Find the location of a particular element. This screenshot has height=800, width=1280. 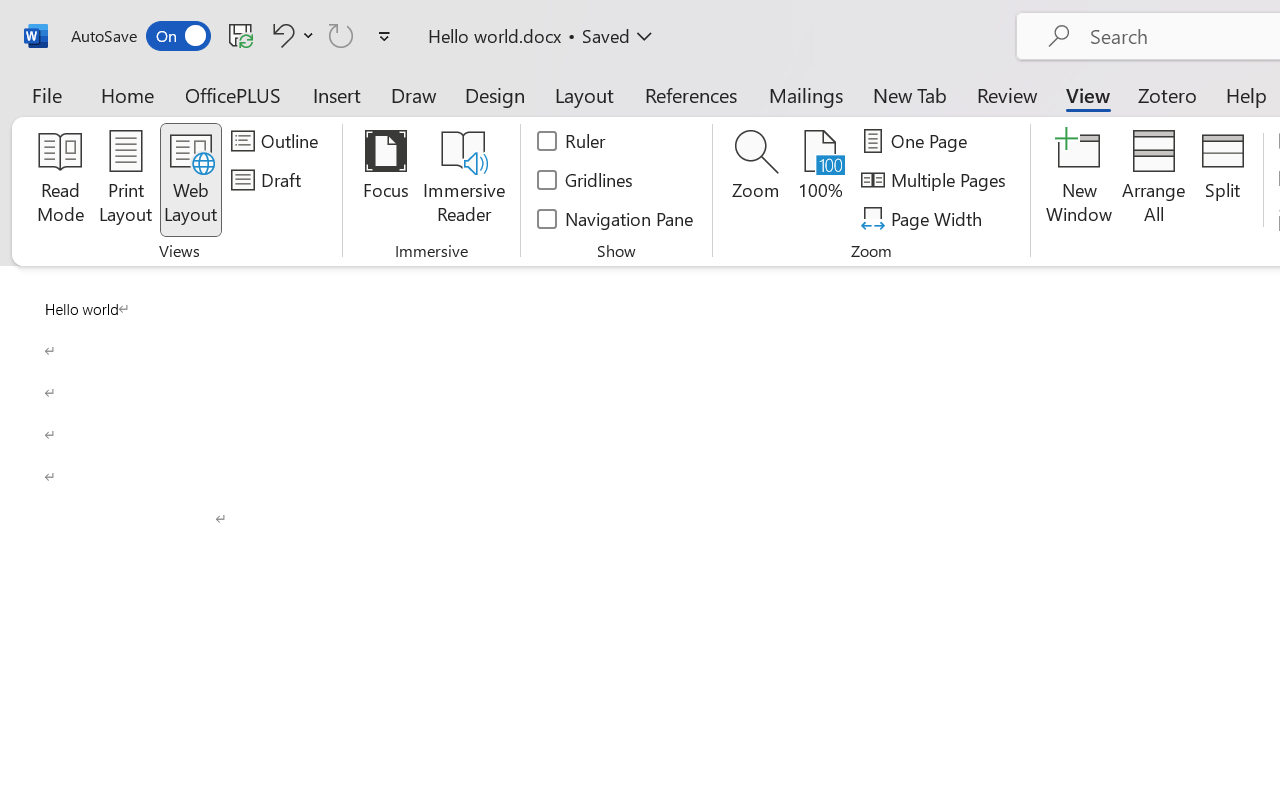

Navigation Pane is located at coordinates (616, 218).